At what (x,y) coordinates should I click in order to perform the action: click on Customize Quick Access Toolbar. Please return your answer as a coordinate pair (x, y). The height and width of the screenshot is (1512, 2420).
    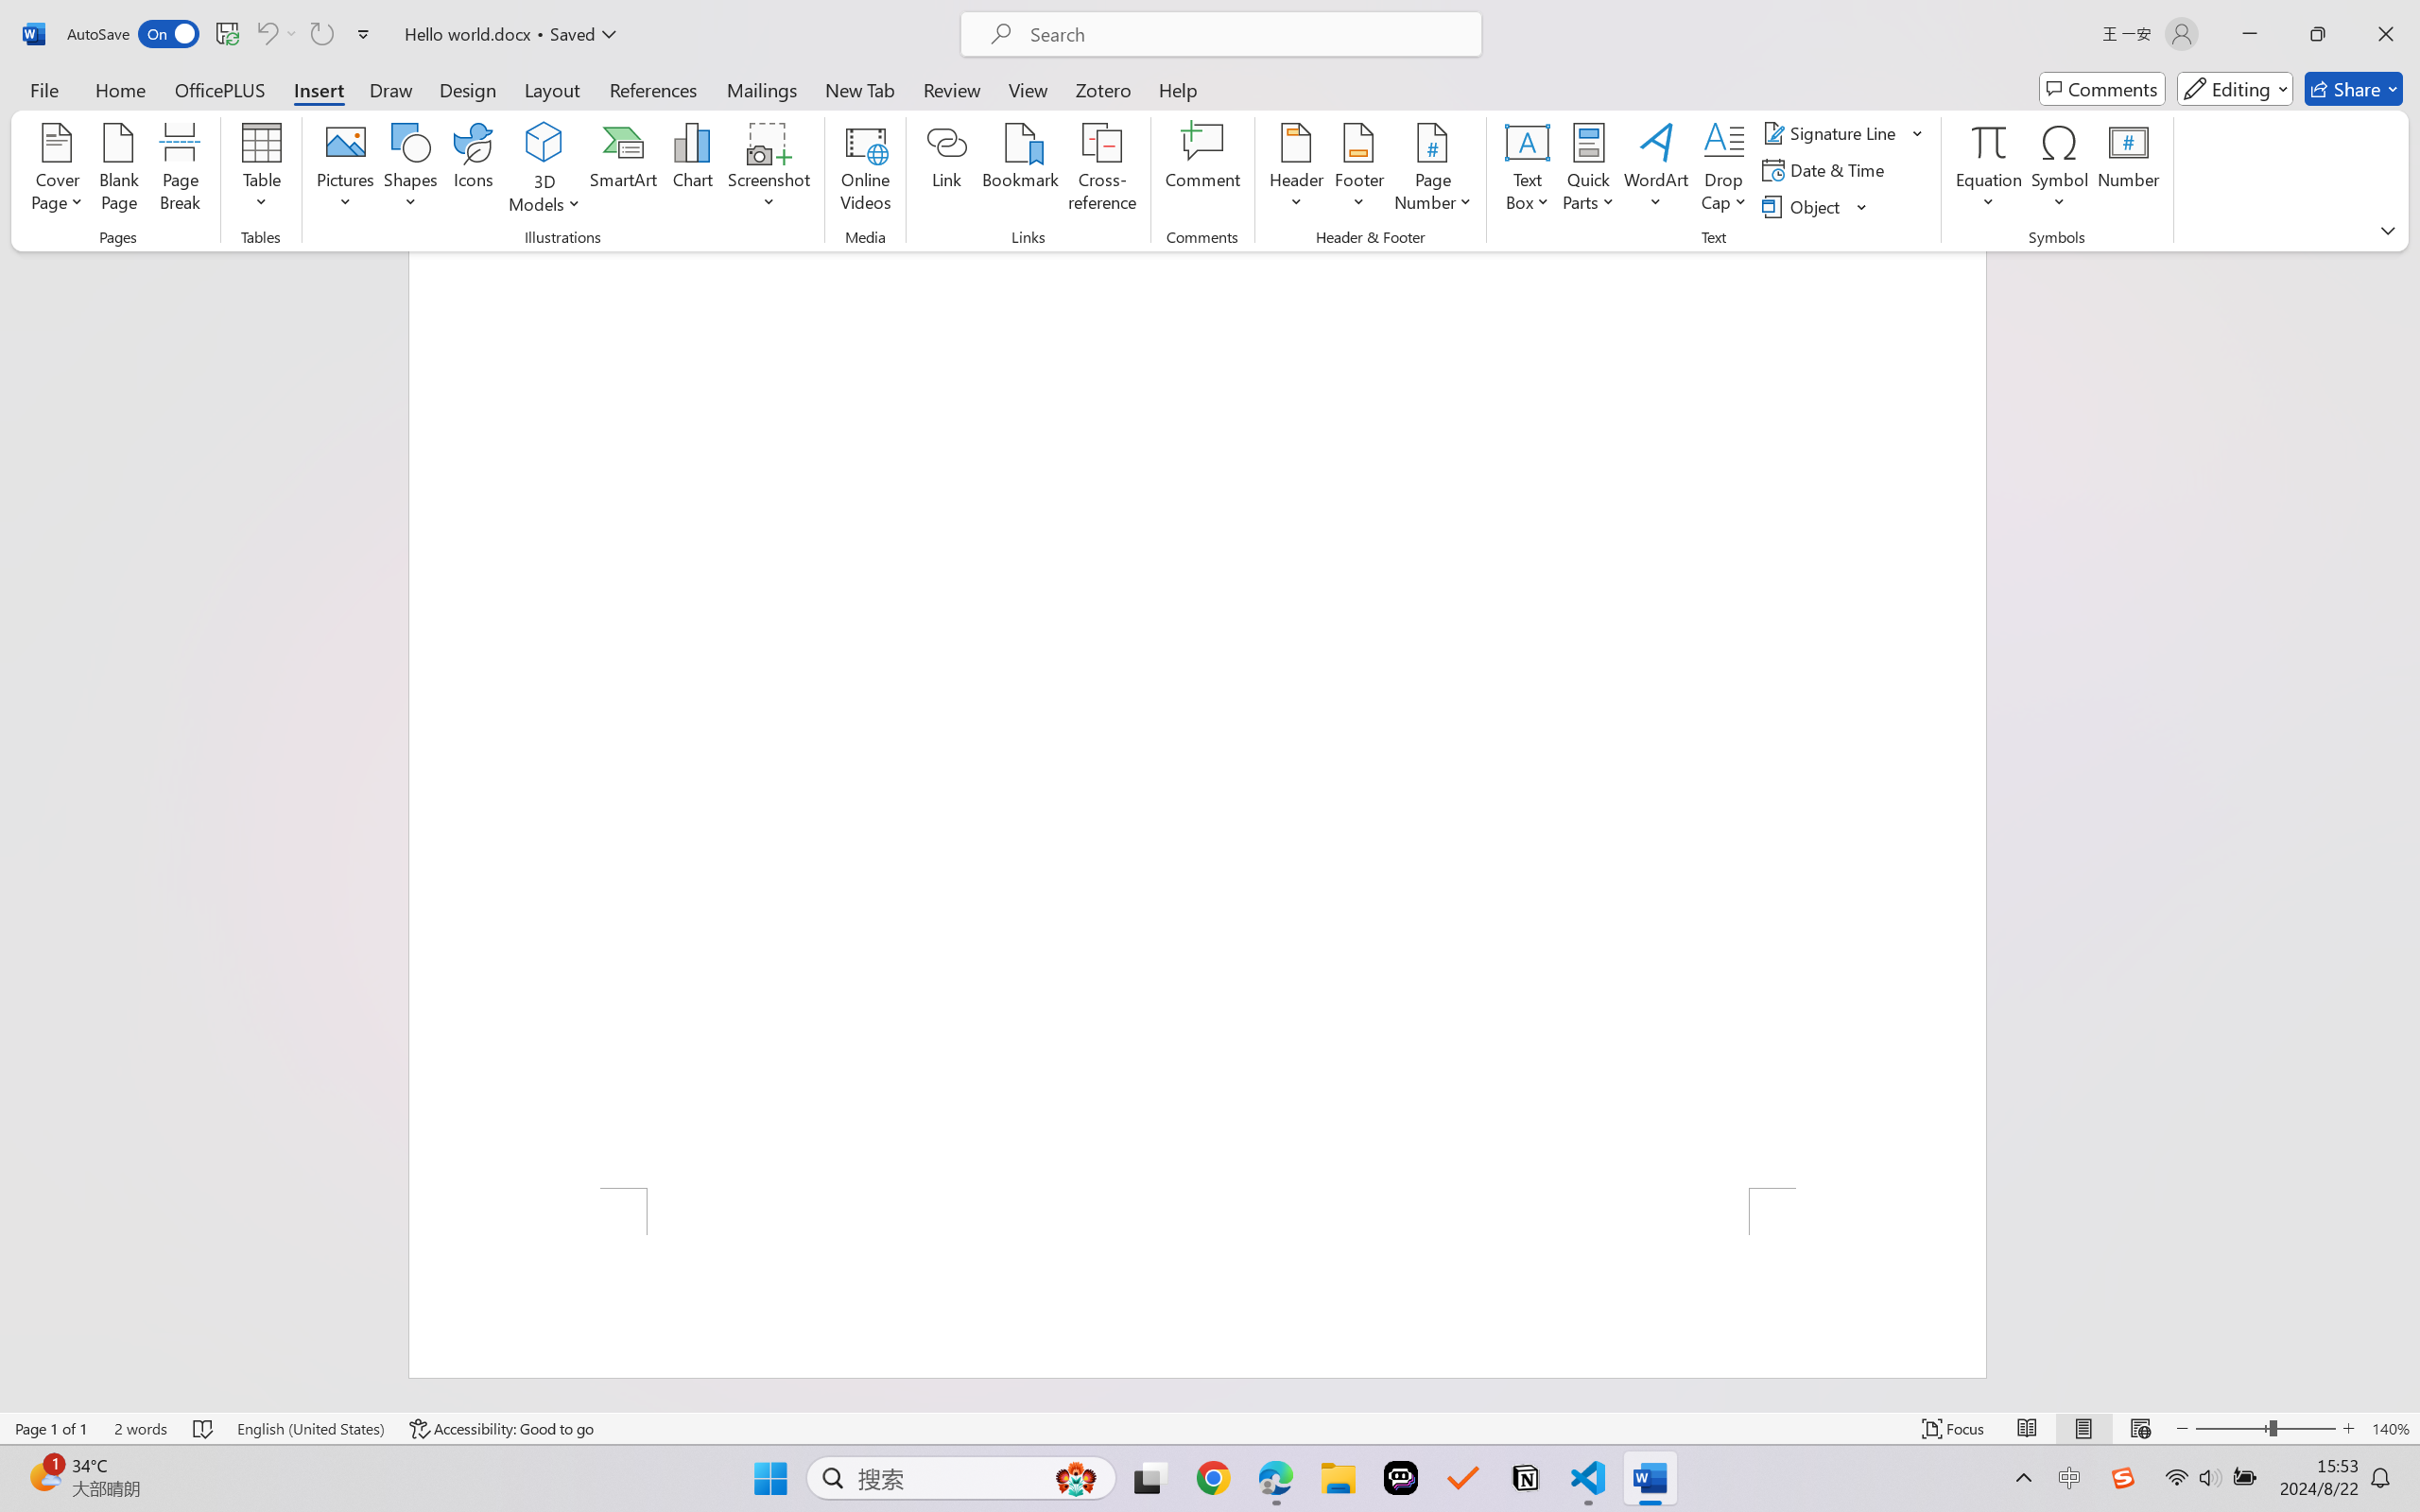
    Looking at the image, I should click on (364, 34).